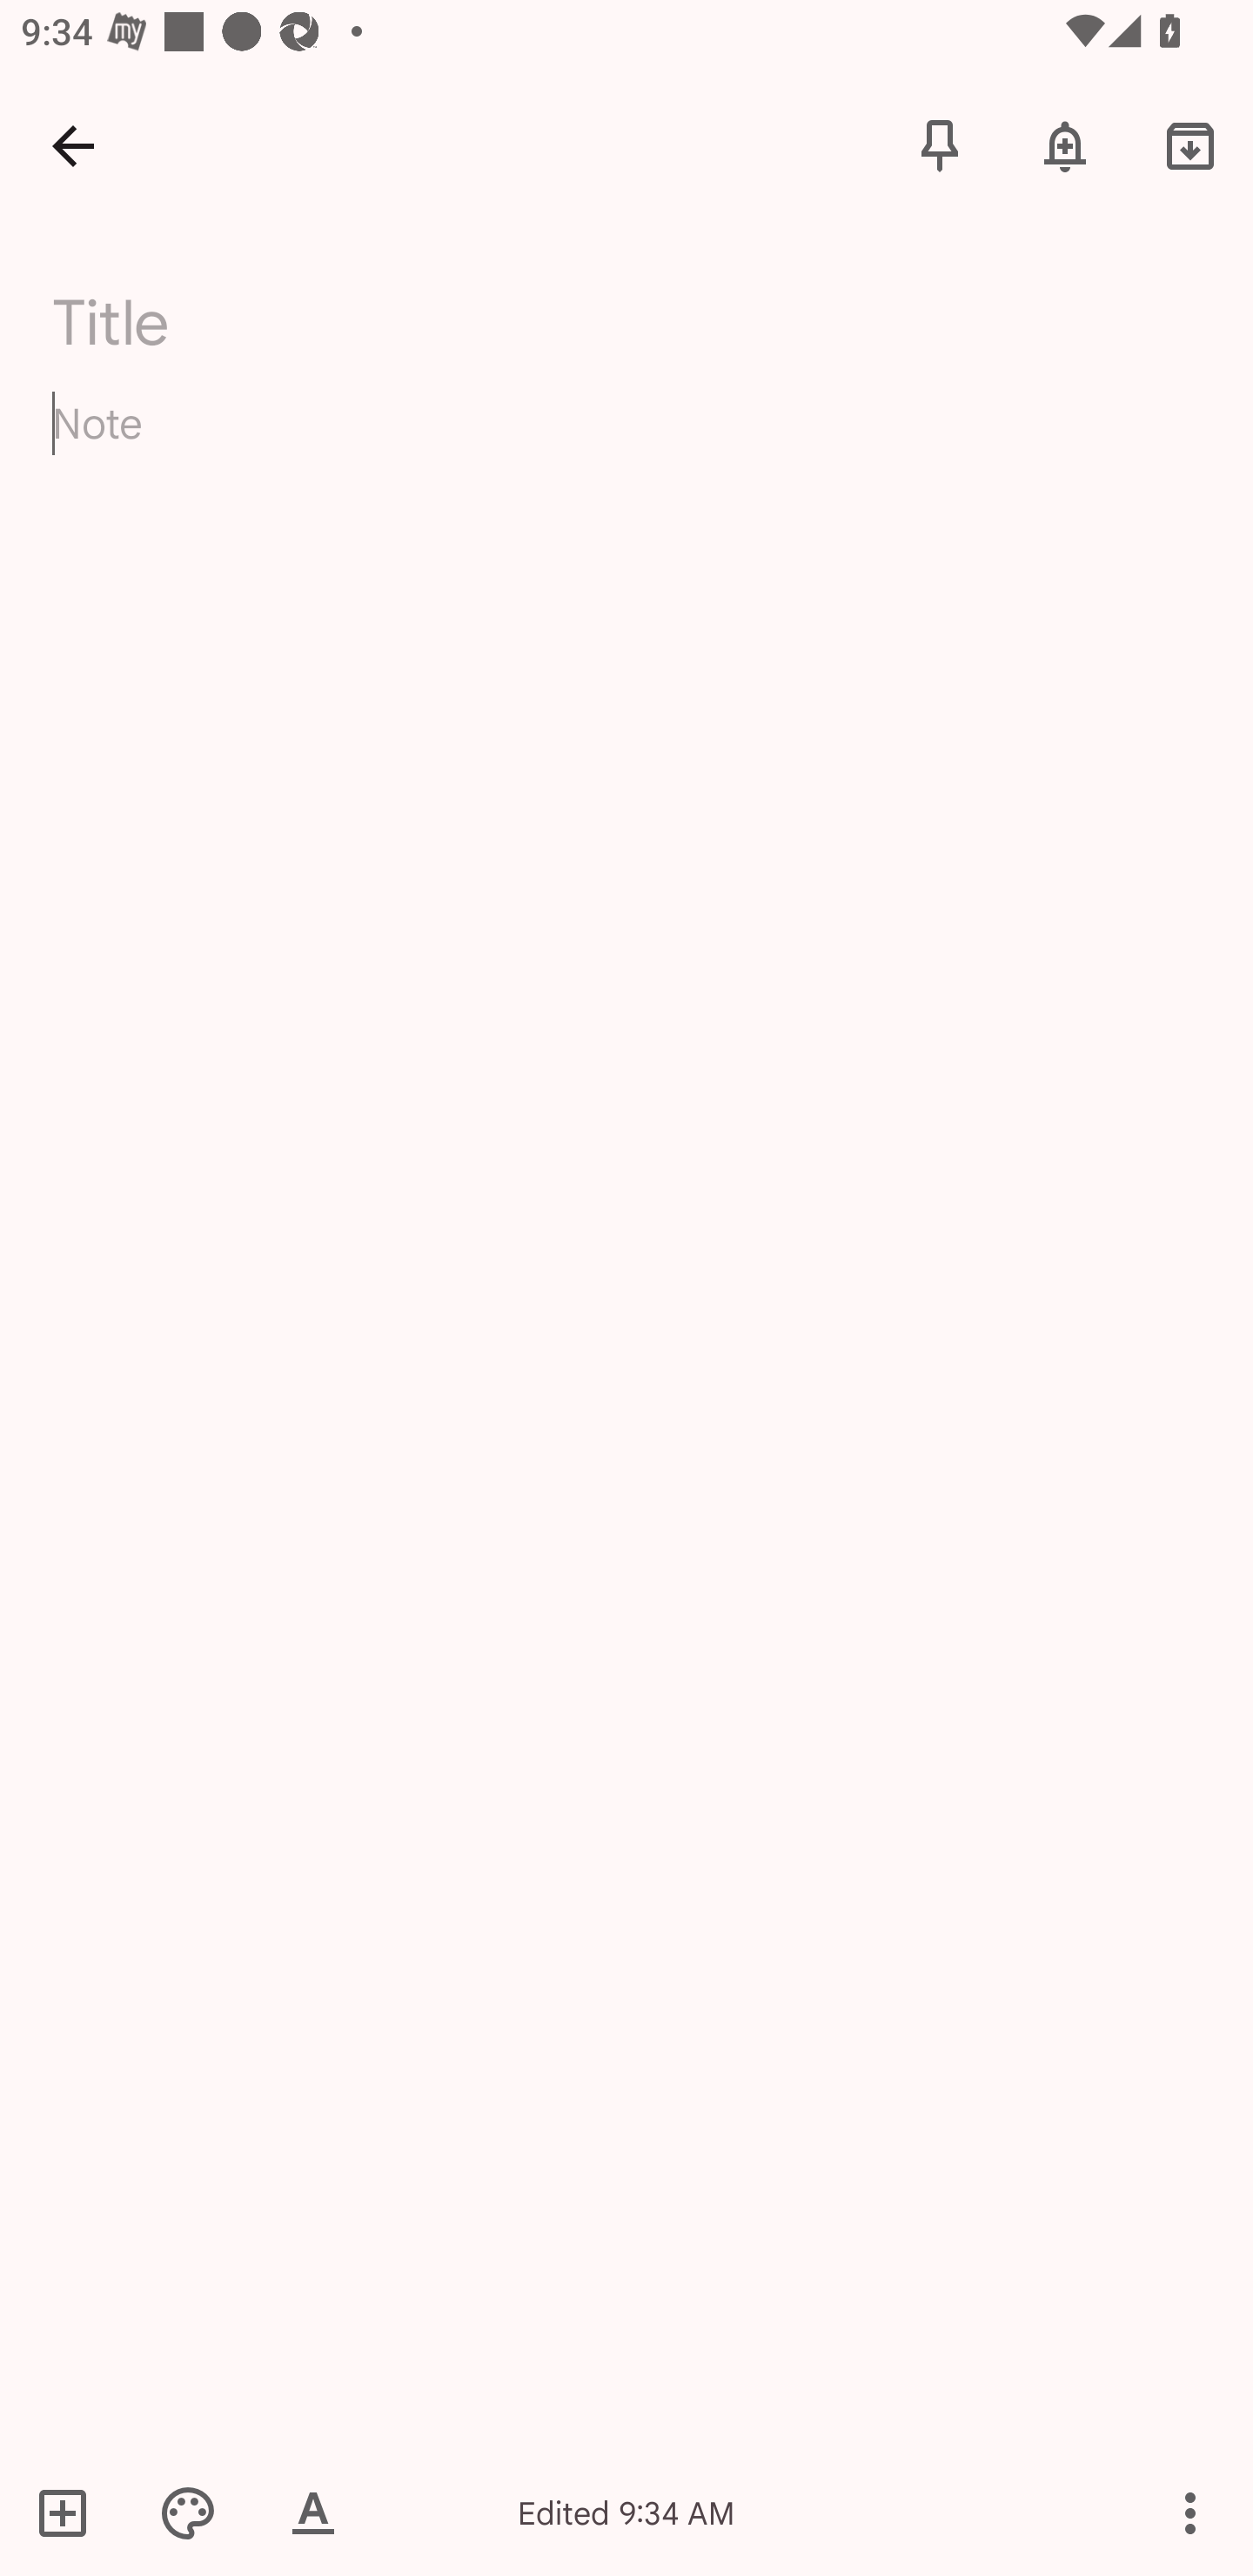 The image size is (1253, 2576). I want to click on Reminder, so click(1065, 144).